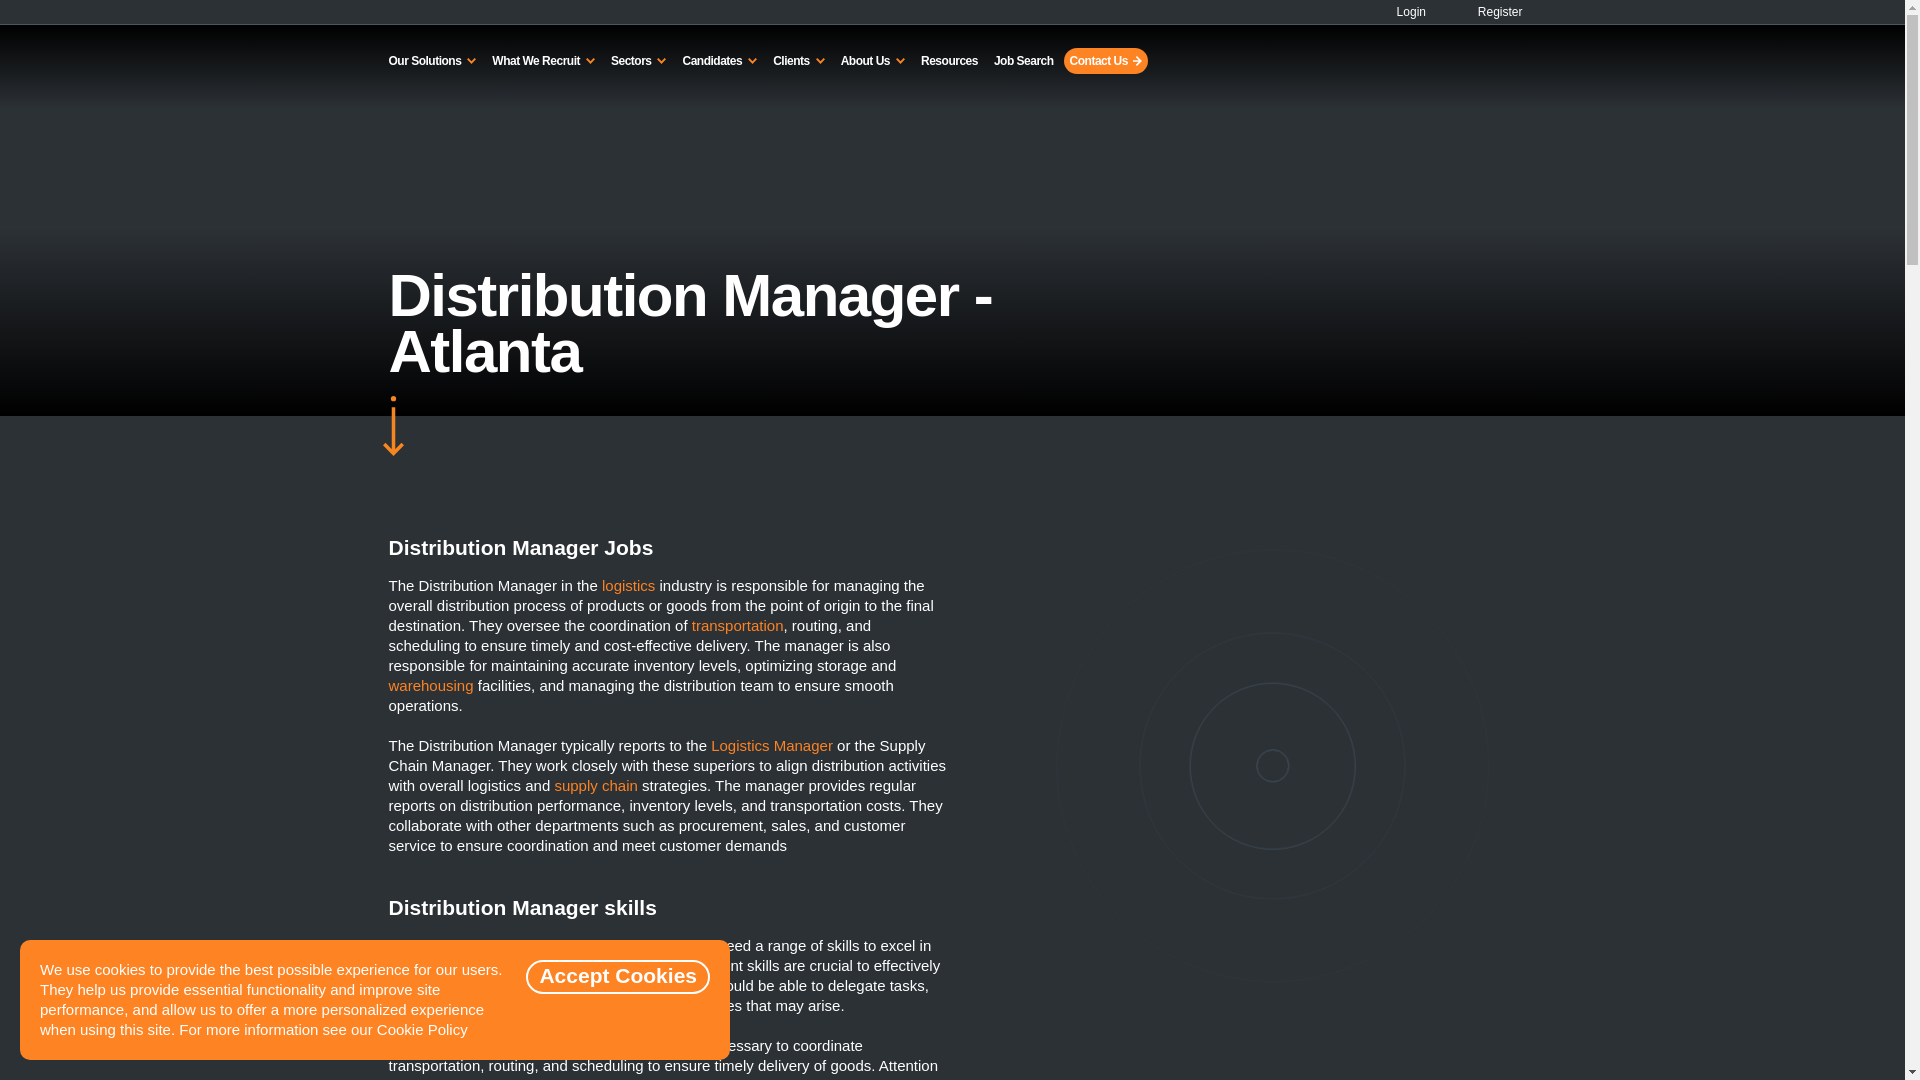 Image resolution: width=1920 pixels, height=1080 pixels. Describe the element at coordinates (432, 60) in the screenshot. I see `Our Solutions` at that location.